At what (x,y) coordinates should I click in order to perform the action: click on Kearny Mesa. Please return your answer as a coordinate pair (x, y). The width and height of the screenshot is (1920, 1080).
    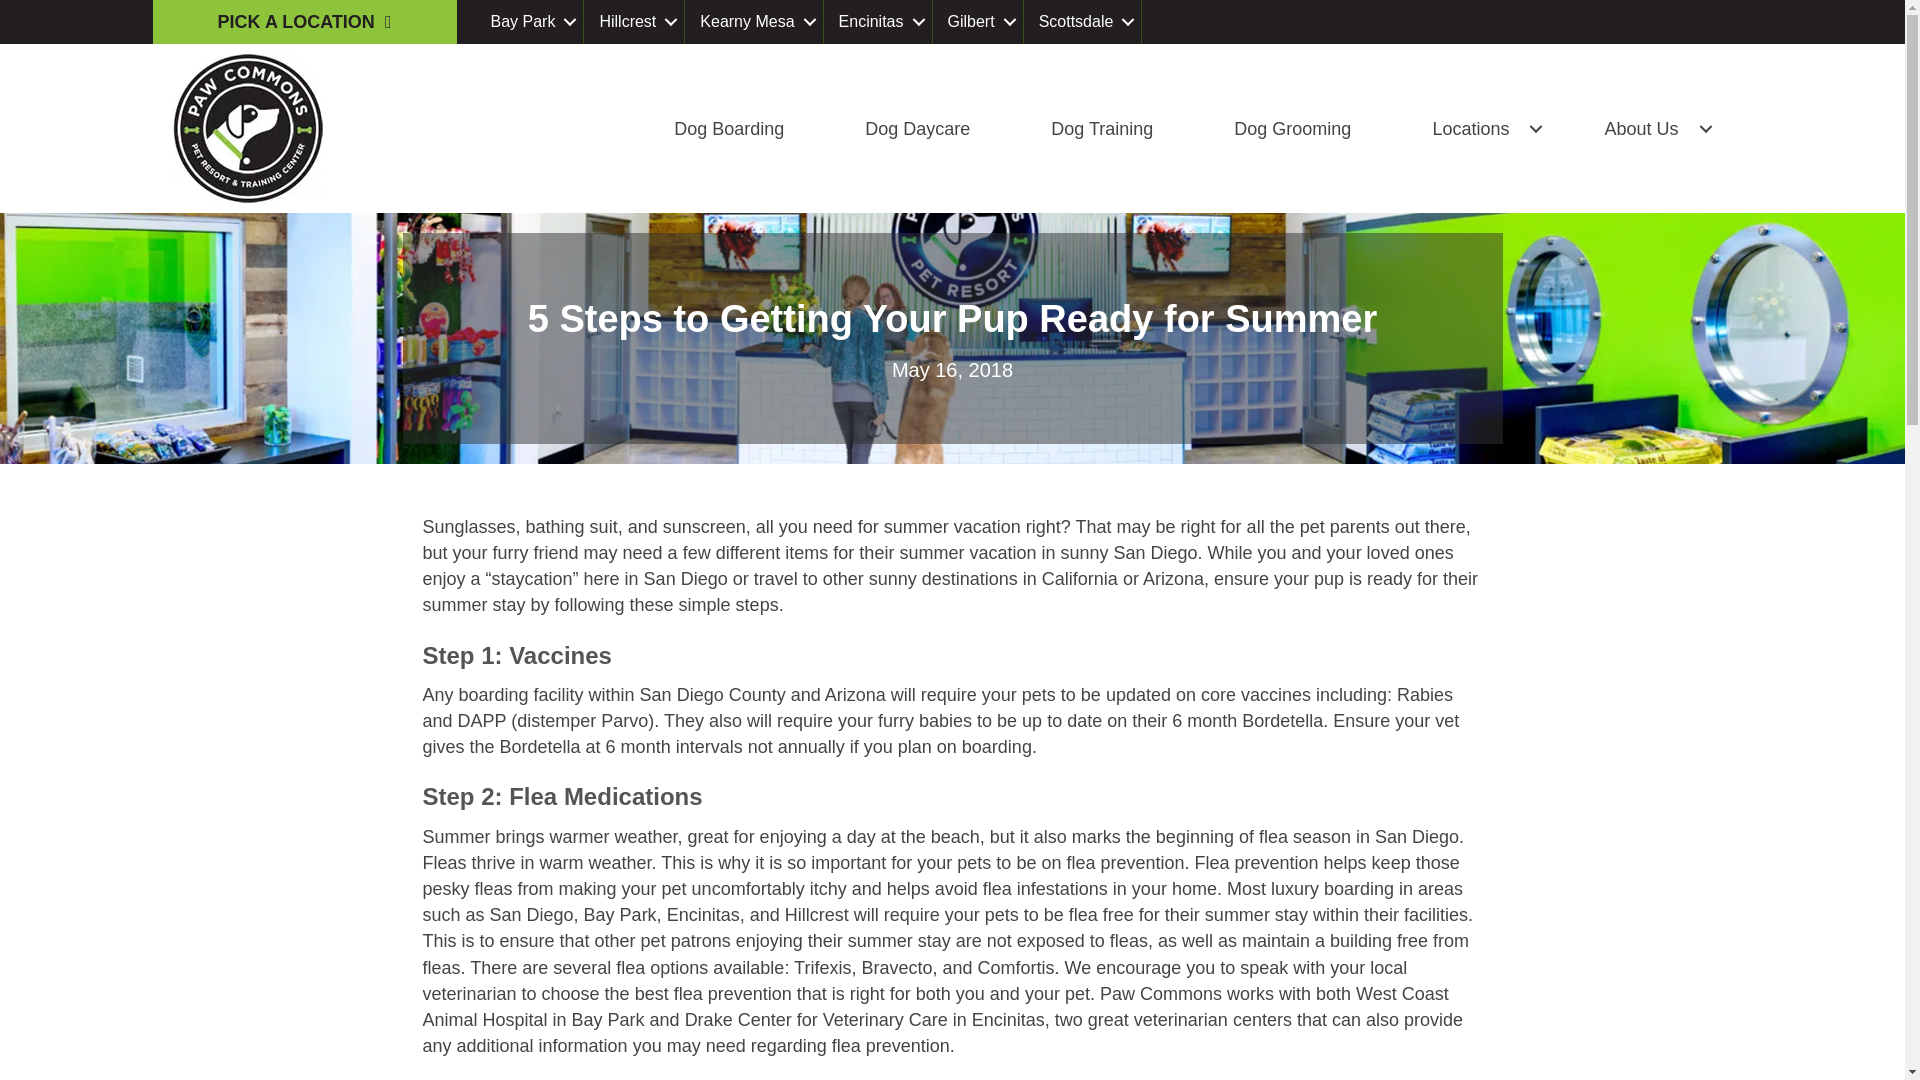
    Looking at the image, I should click on (754, 22).